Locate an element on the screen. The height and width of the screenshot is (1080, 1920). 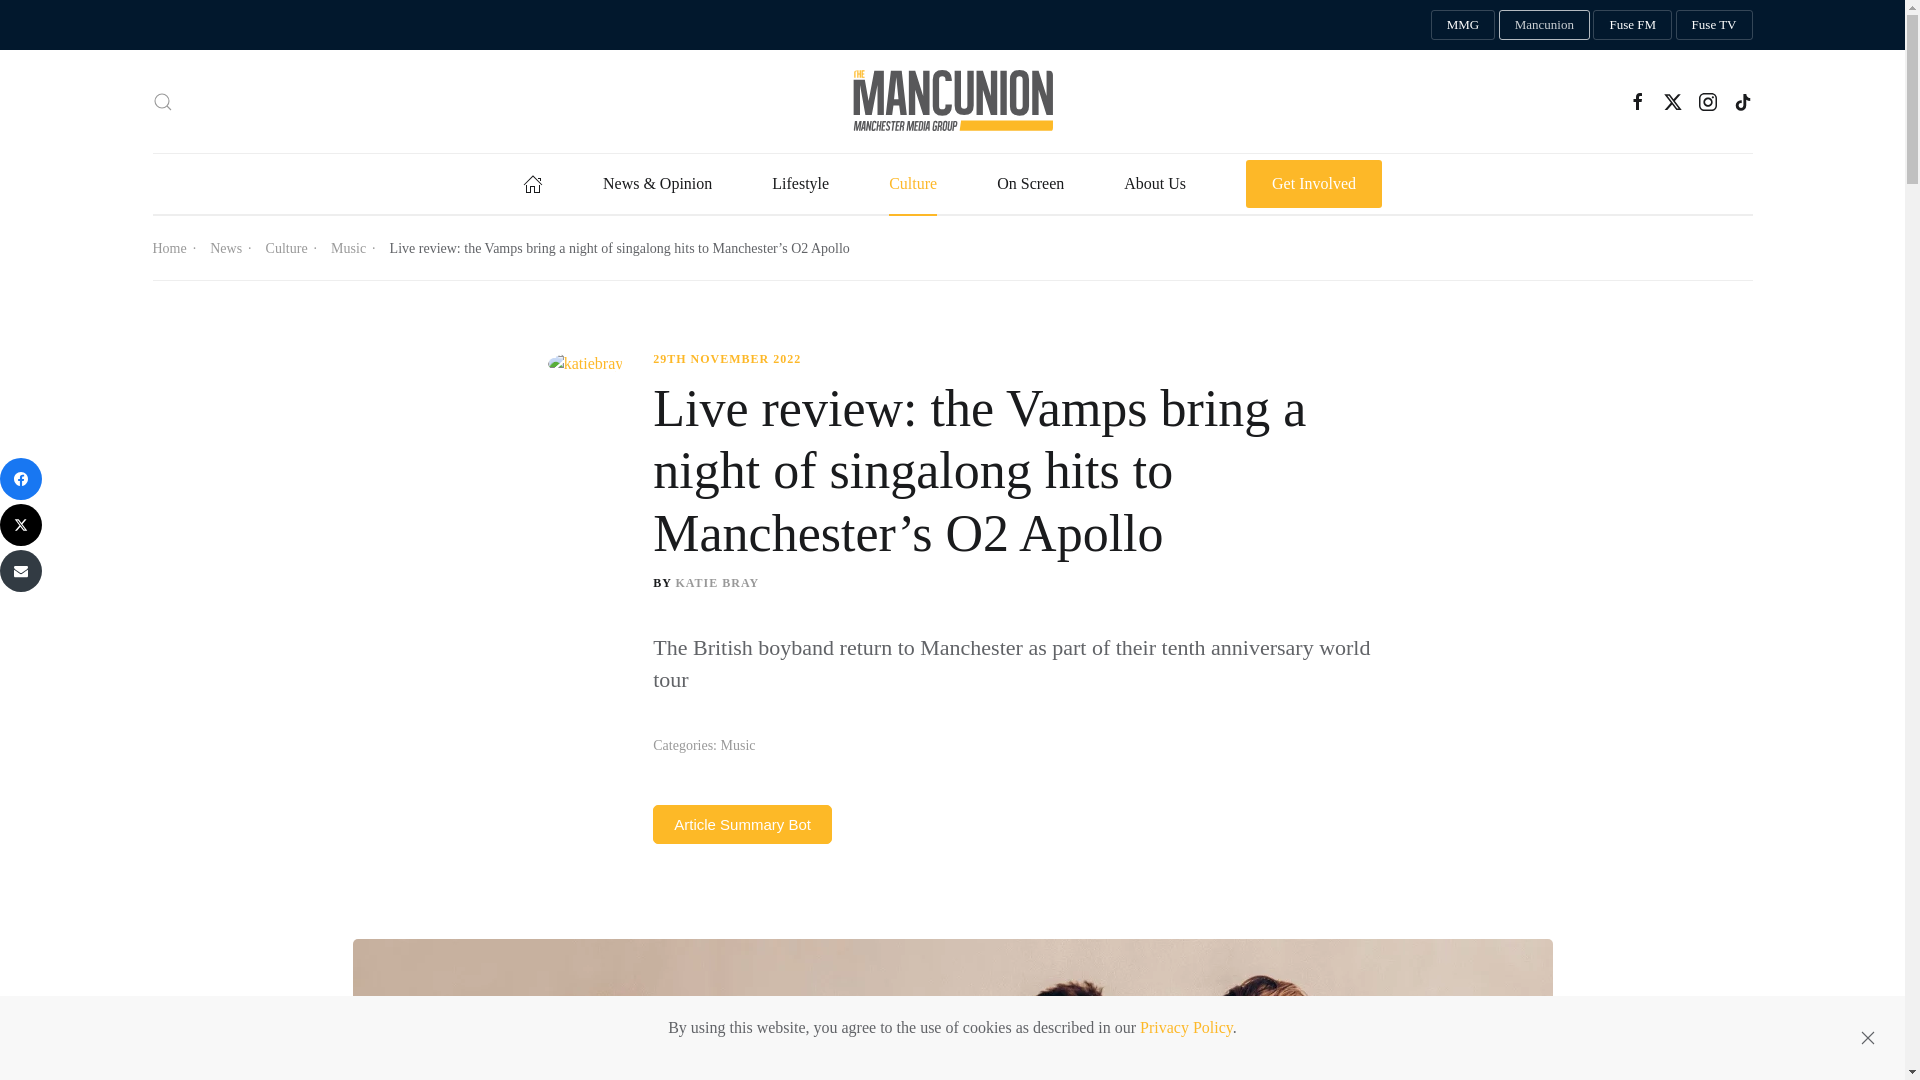
Manchester Fuse TV is located at coordinates (1714, 24).